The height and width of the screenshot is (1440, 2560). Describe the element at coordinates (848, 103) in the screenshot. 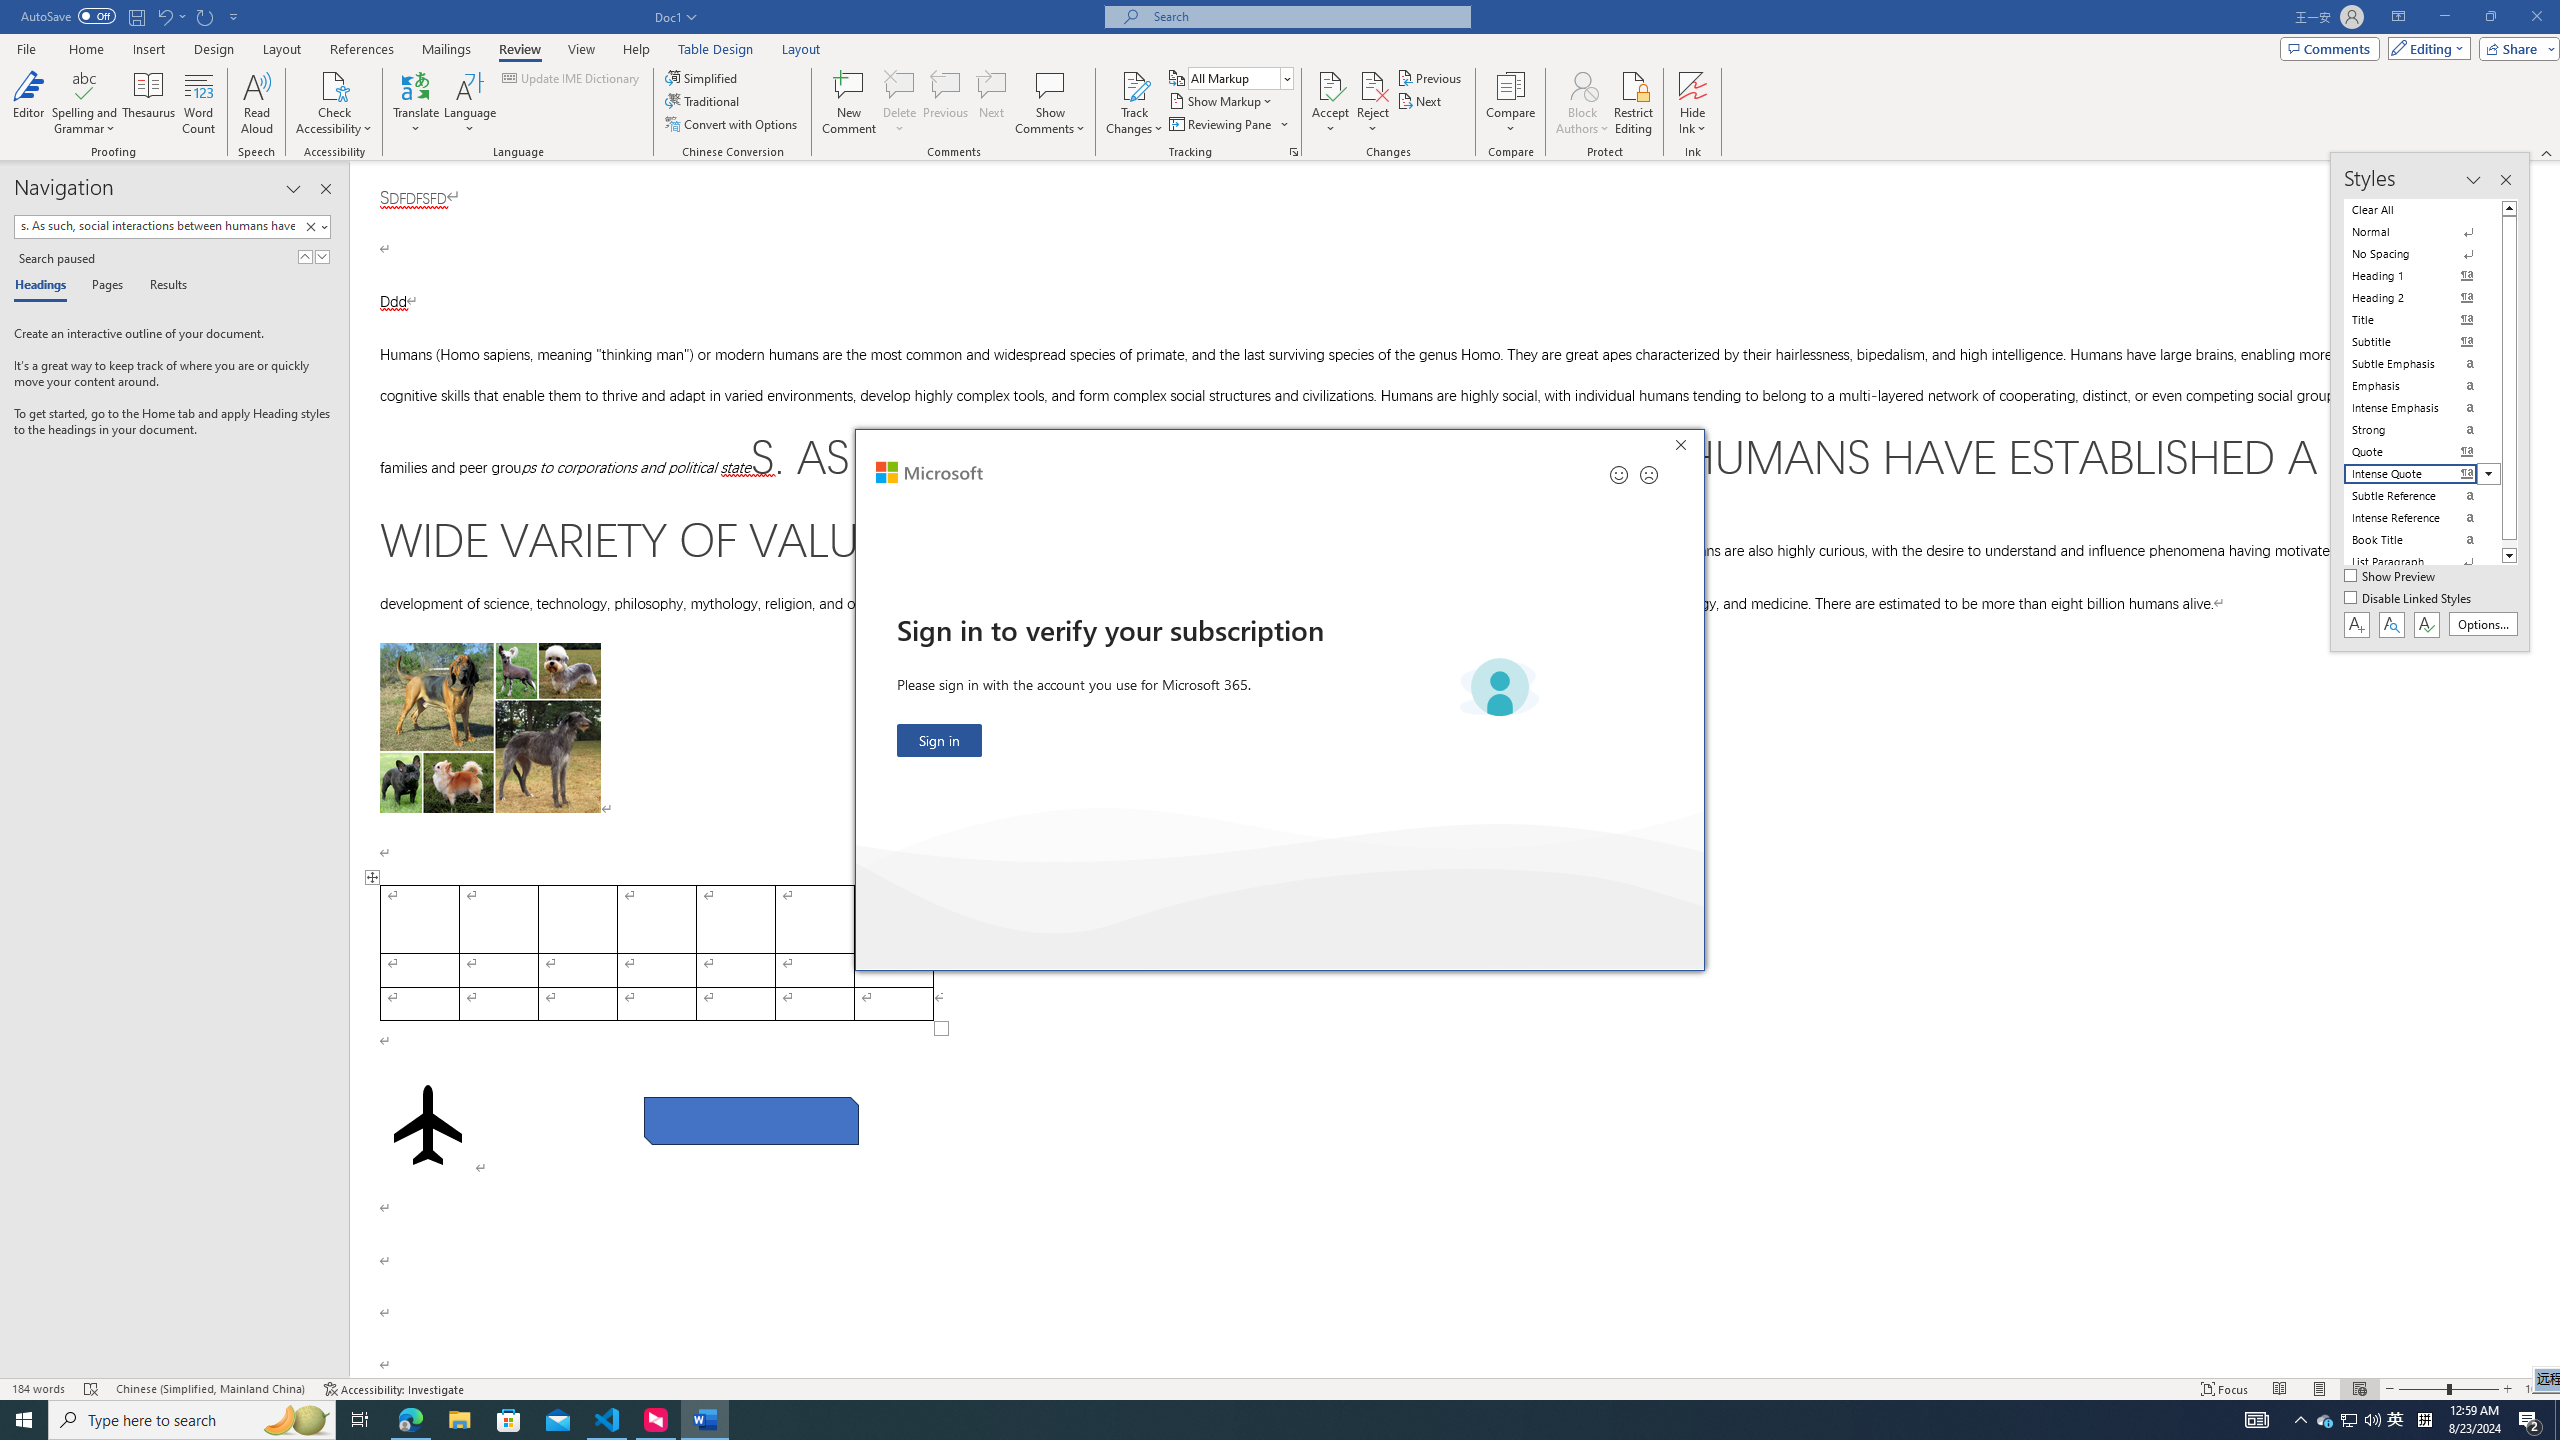

I see `New Comment` at that location.